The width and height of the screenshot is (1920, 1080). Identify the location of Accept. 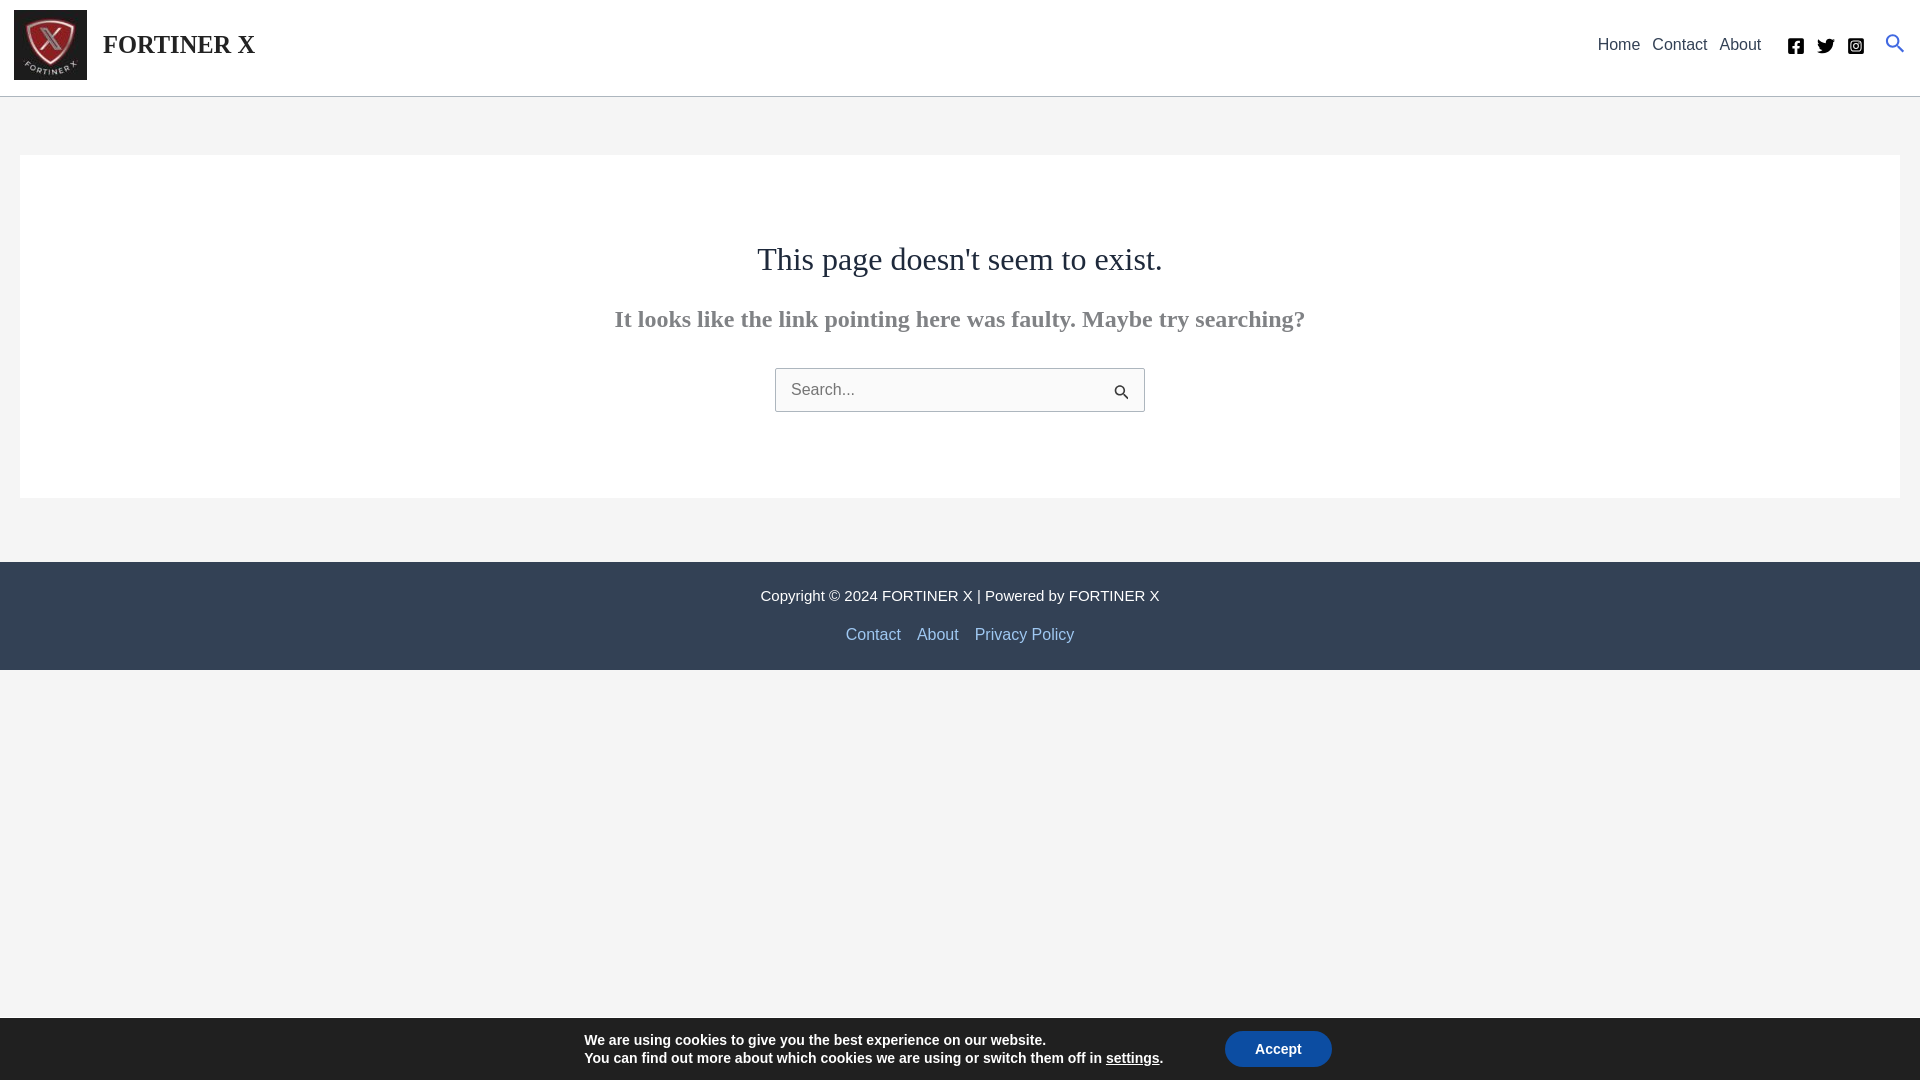
(1278, 1049).